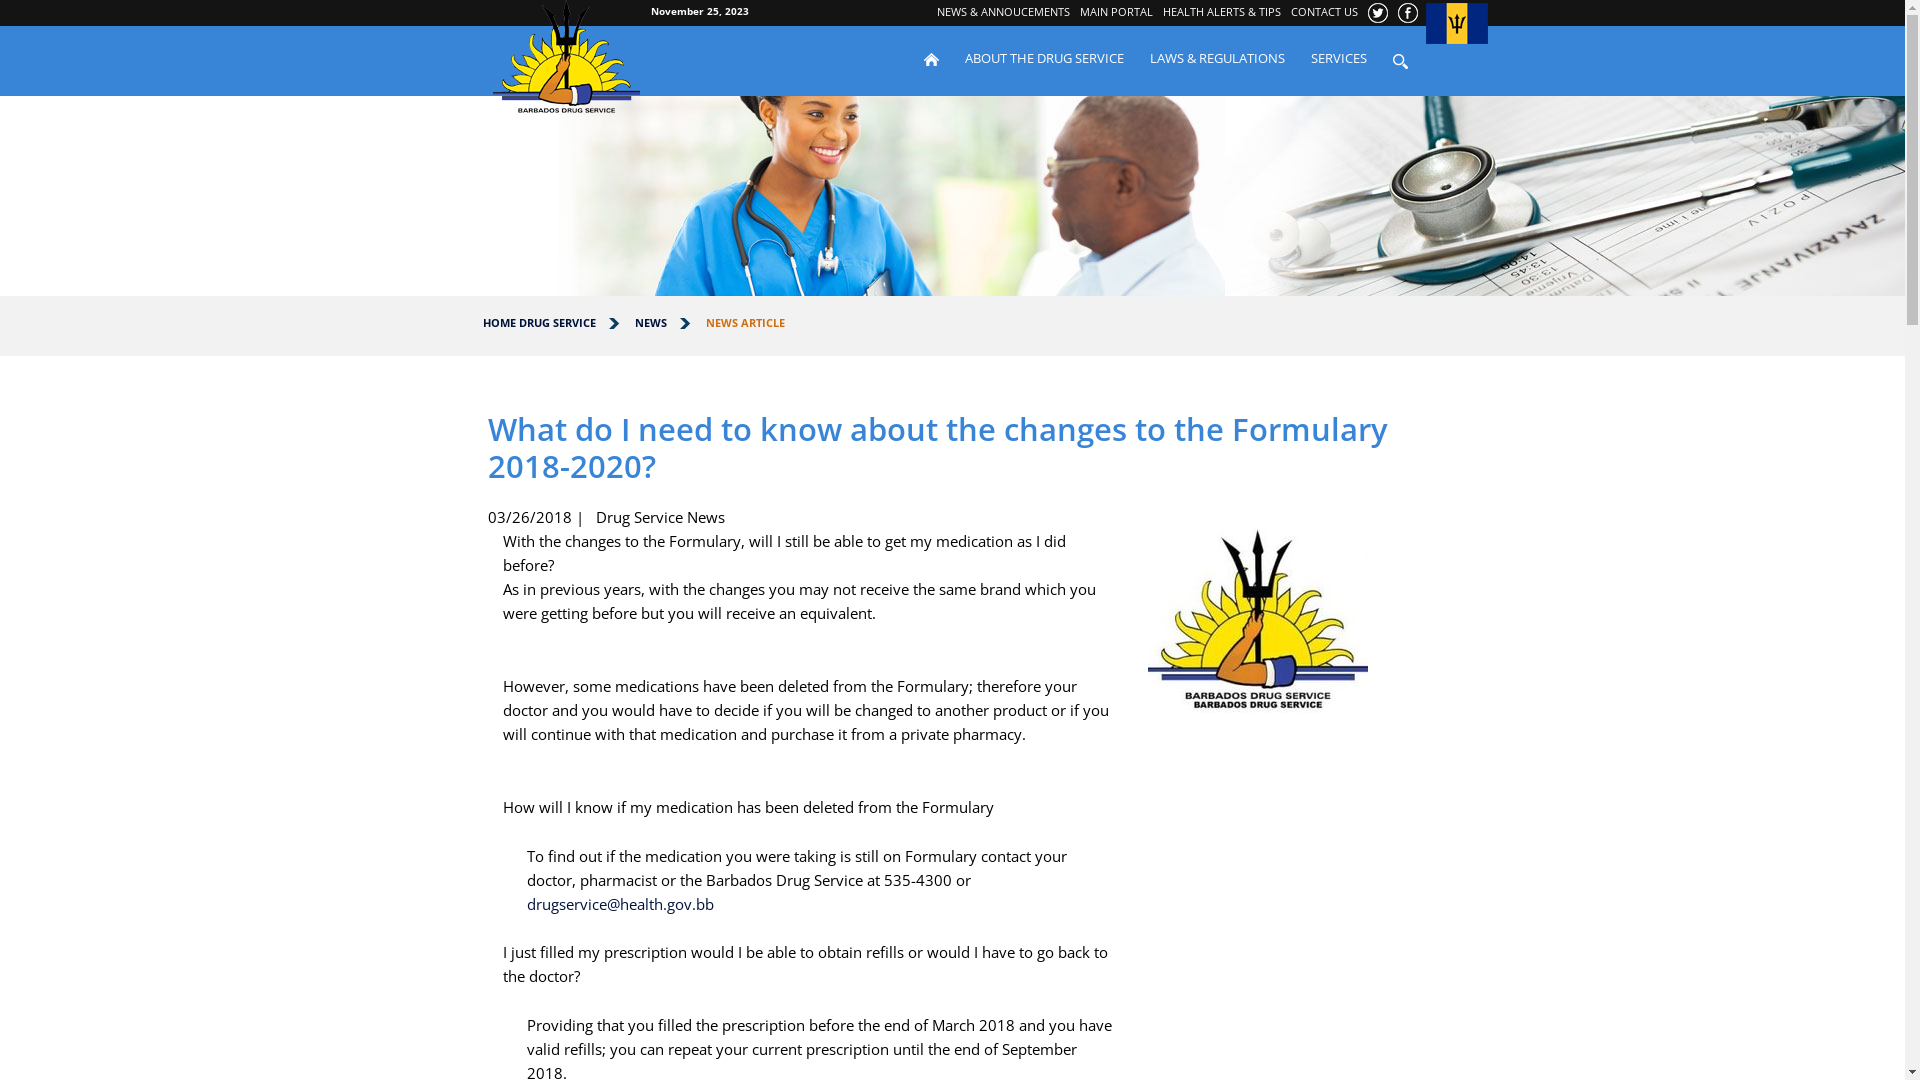 This screenshot has height=1080, width=1920. Describe the element at coordinates (746, 322) in the screenshot. I see `NEWS ARTICLE` at that location.